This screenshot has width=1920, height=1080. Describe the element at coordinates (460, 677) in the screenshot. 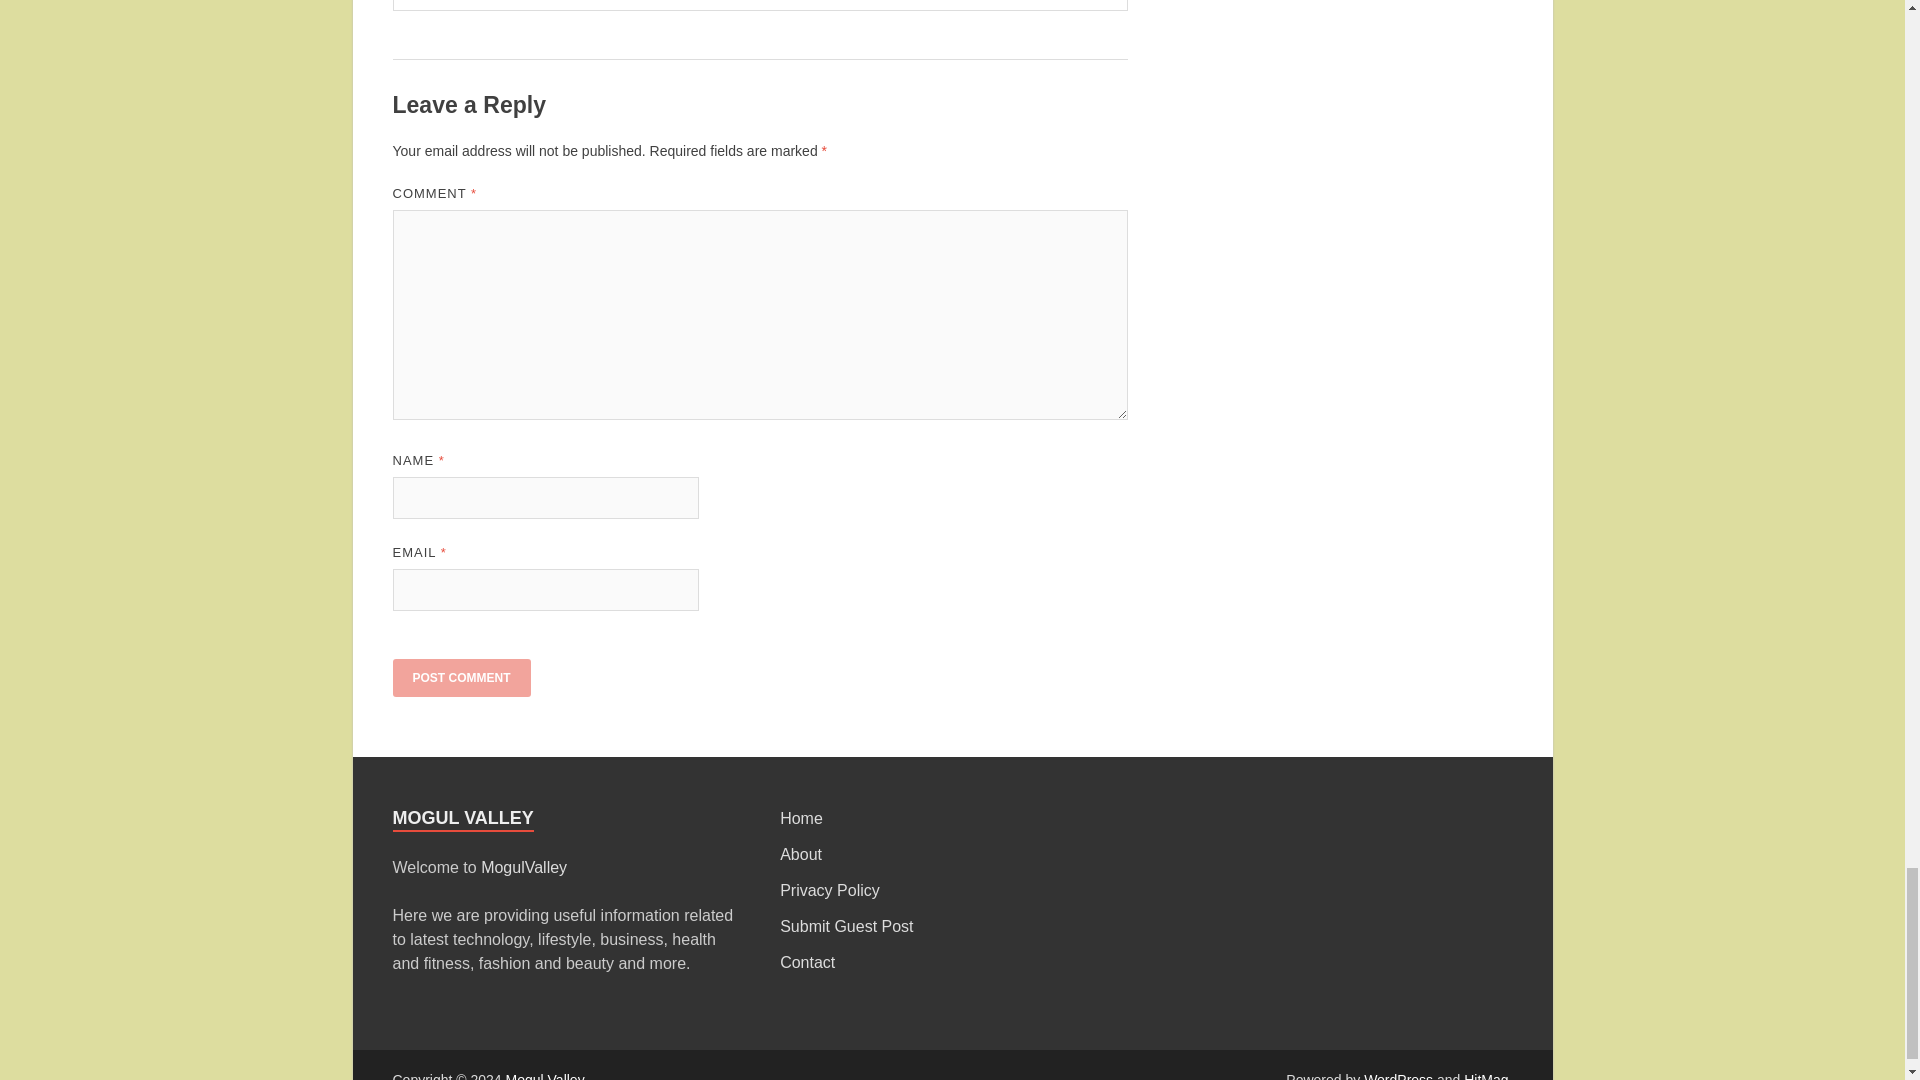

I see `Post Comment` at that location.